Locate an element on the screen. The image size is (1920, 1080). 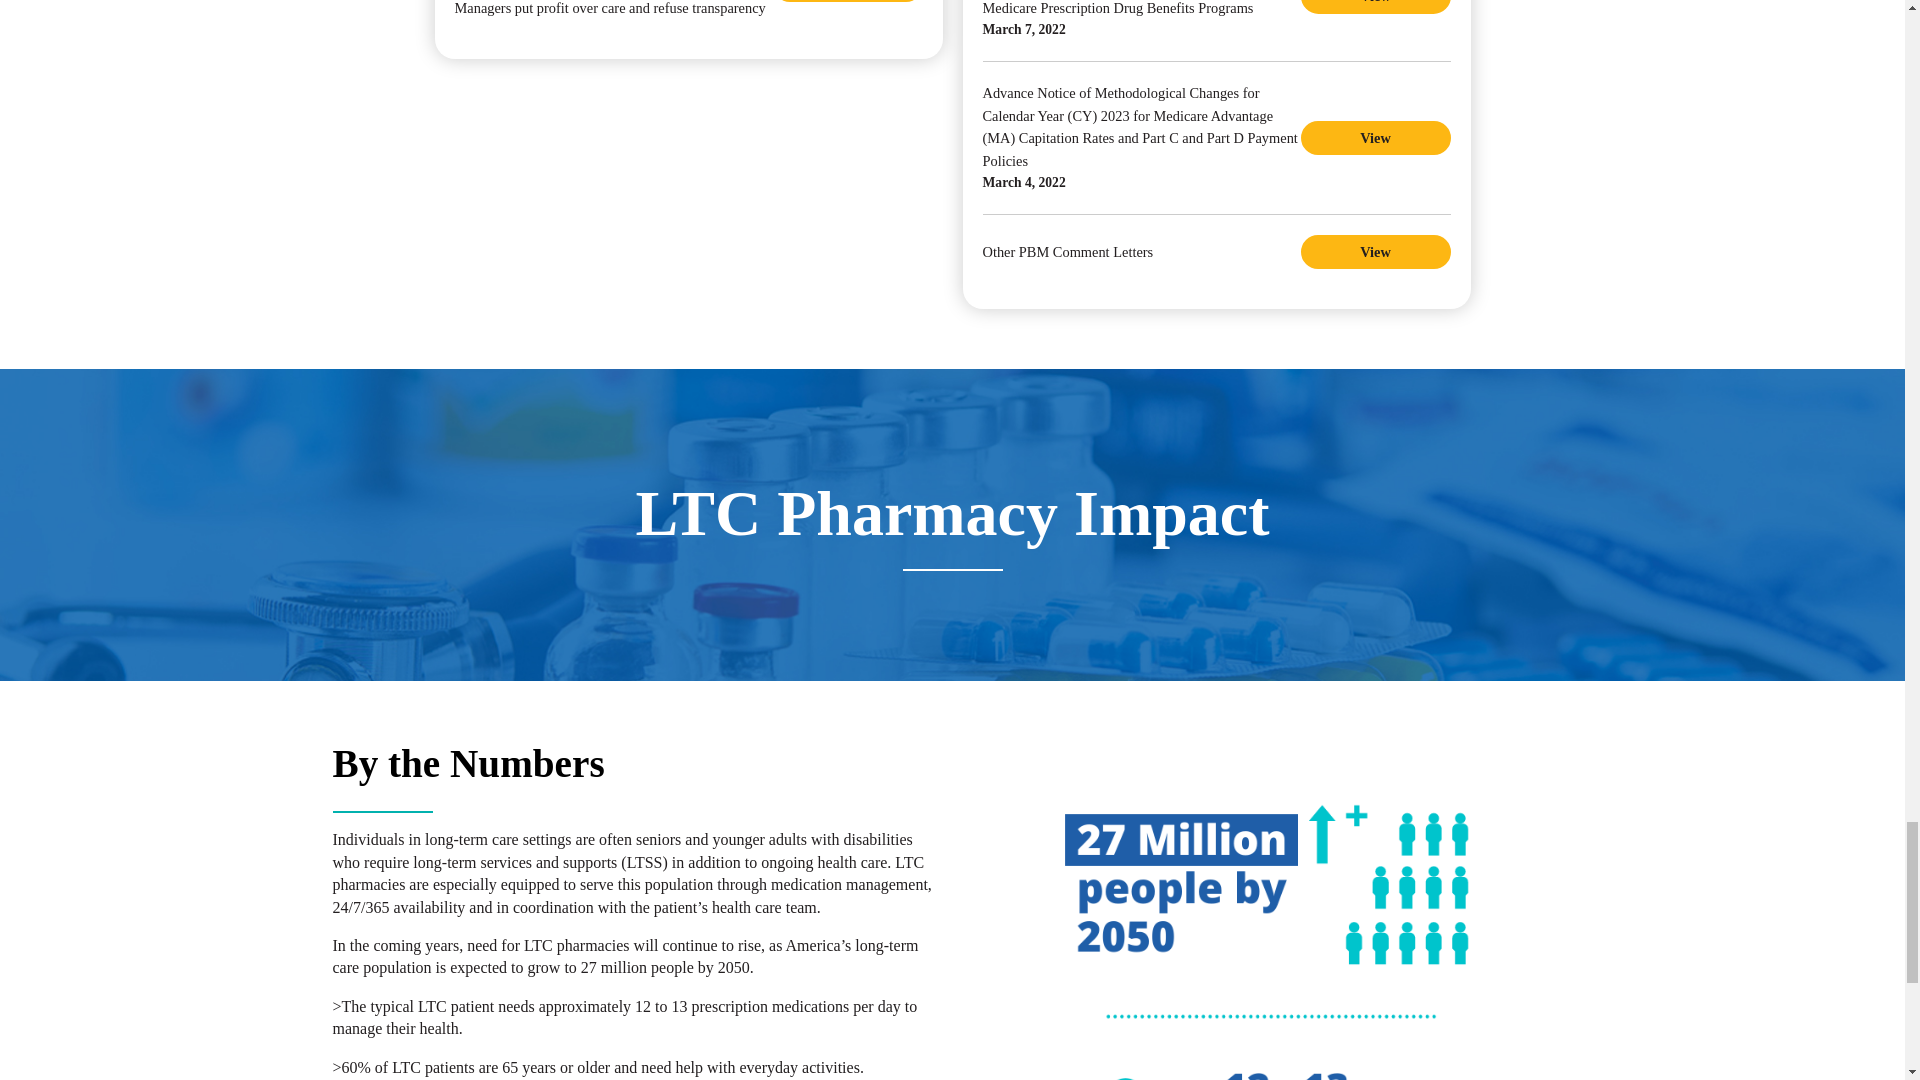
View is located at coordinates (1374, 252).